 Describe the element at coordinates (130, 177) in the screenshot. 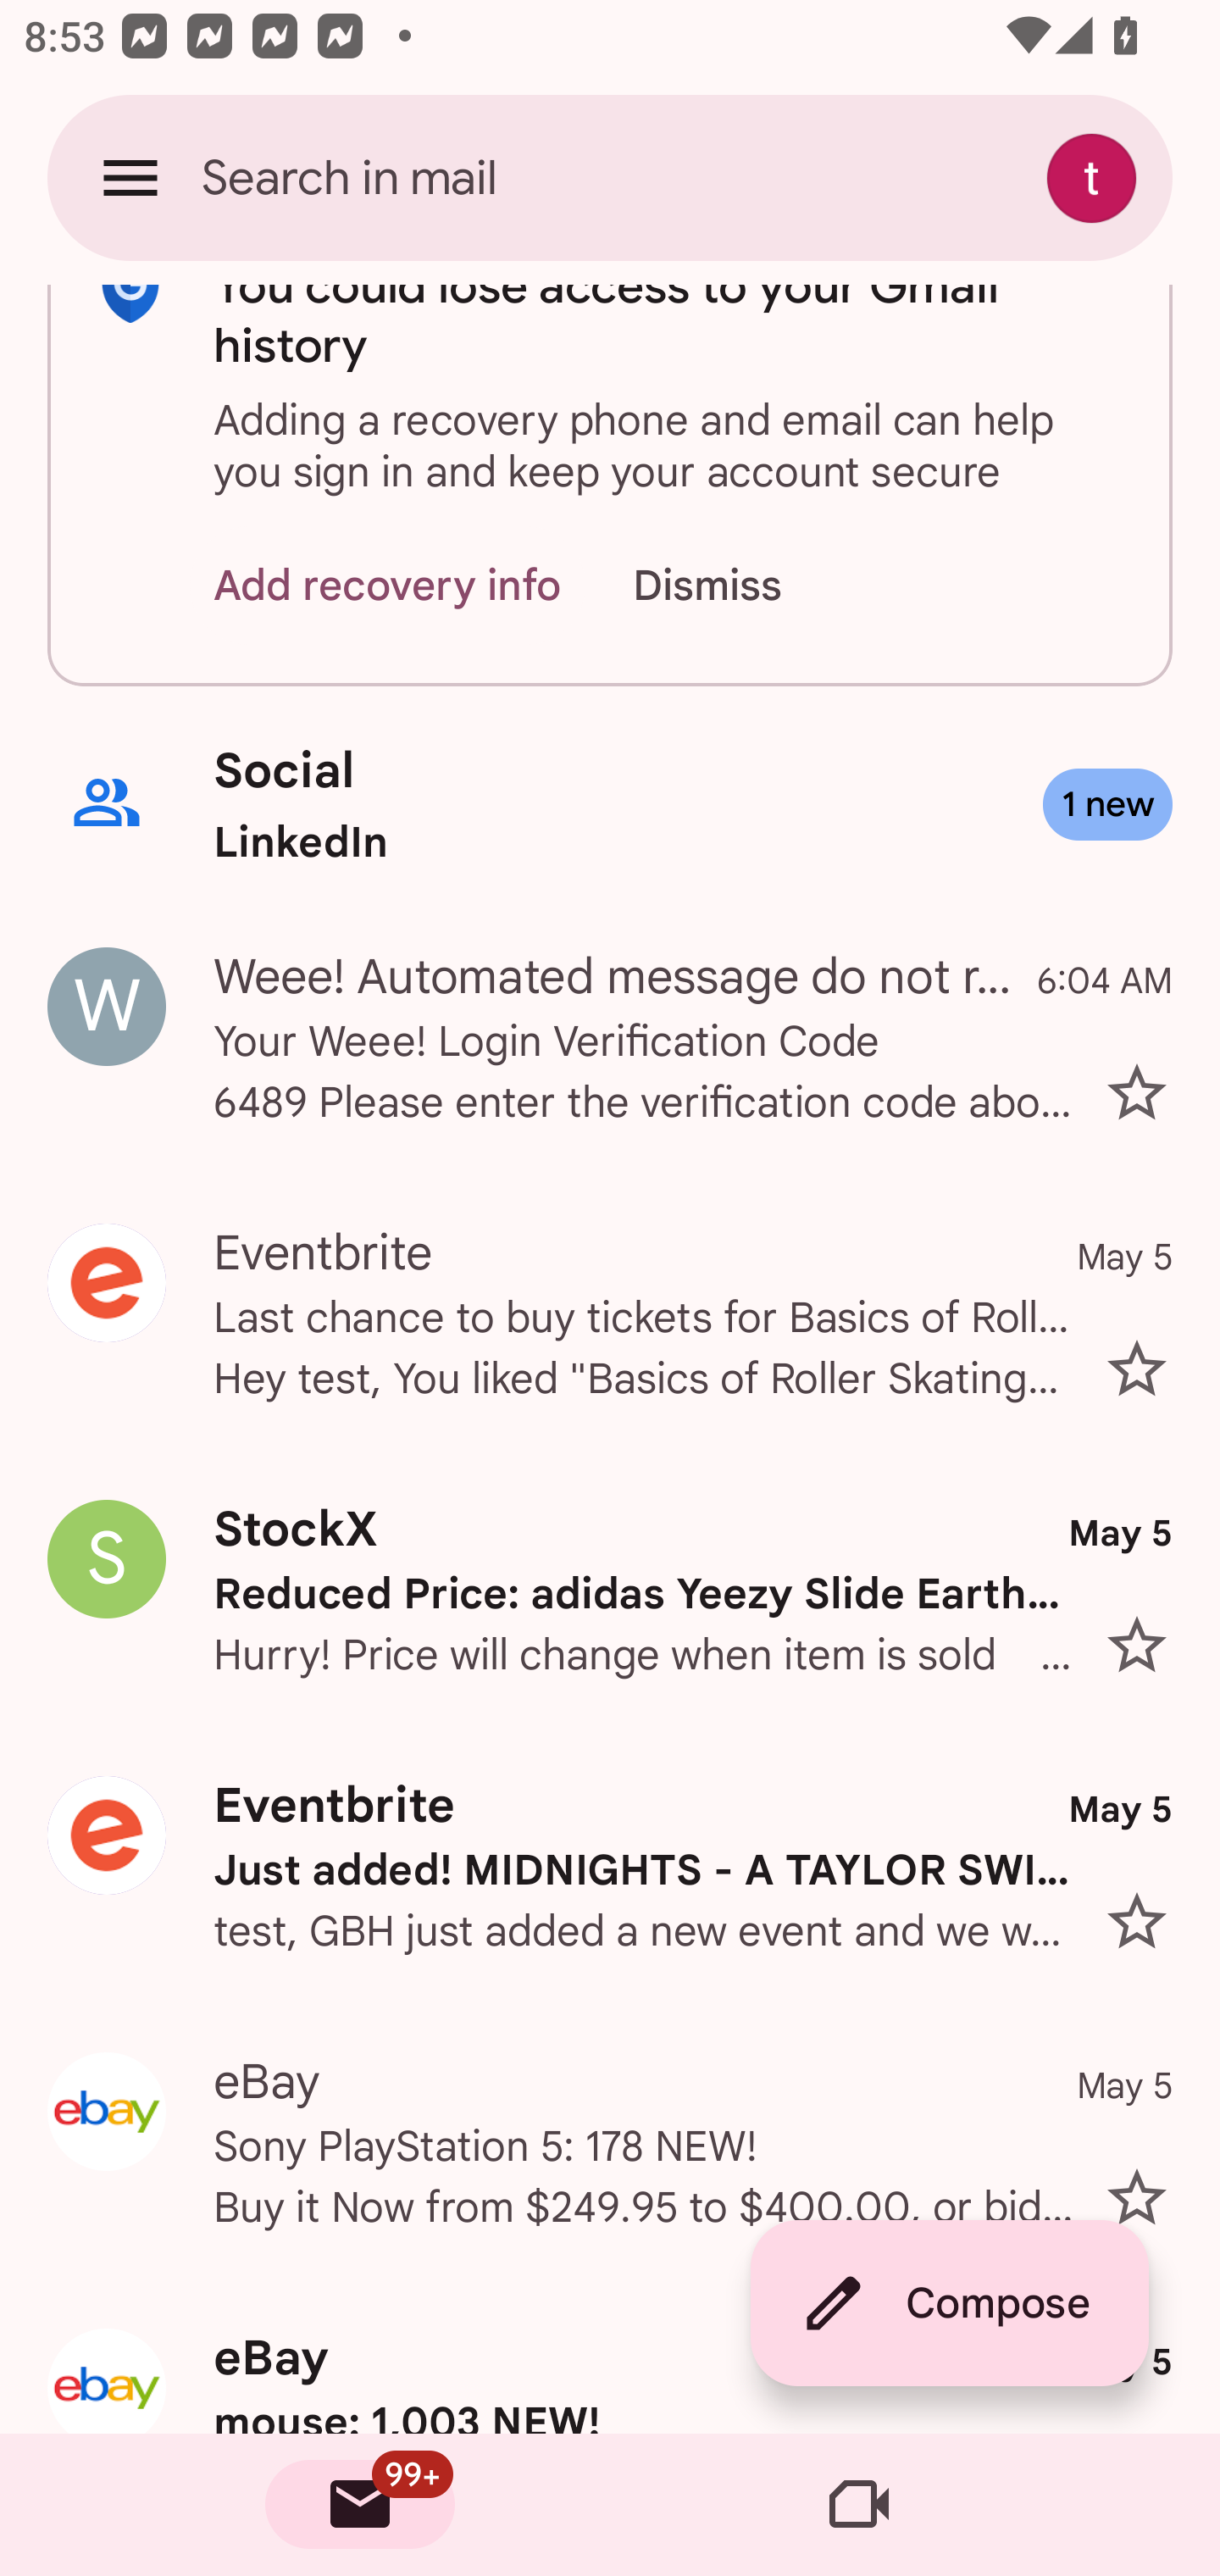

I see `Open navigation drawer` at that location.